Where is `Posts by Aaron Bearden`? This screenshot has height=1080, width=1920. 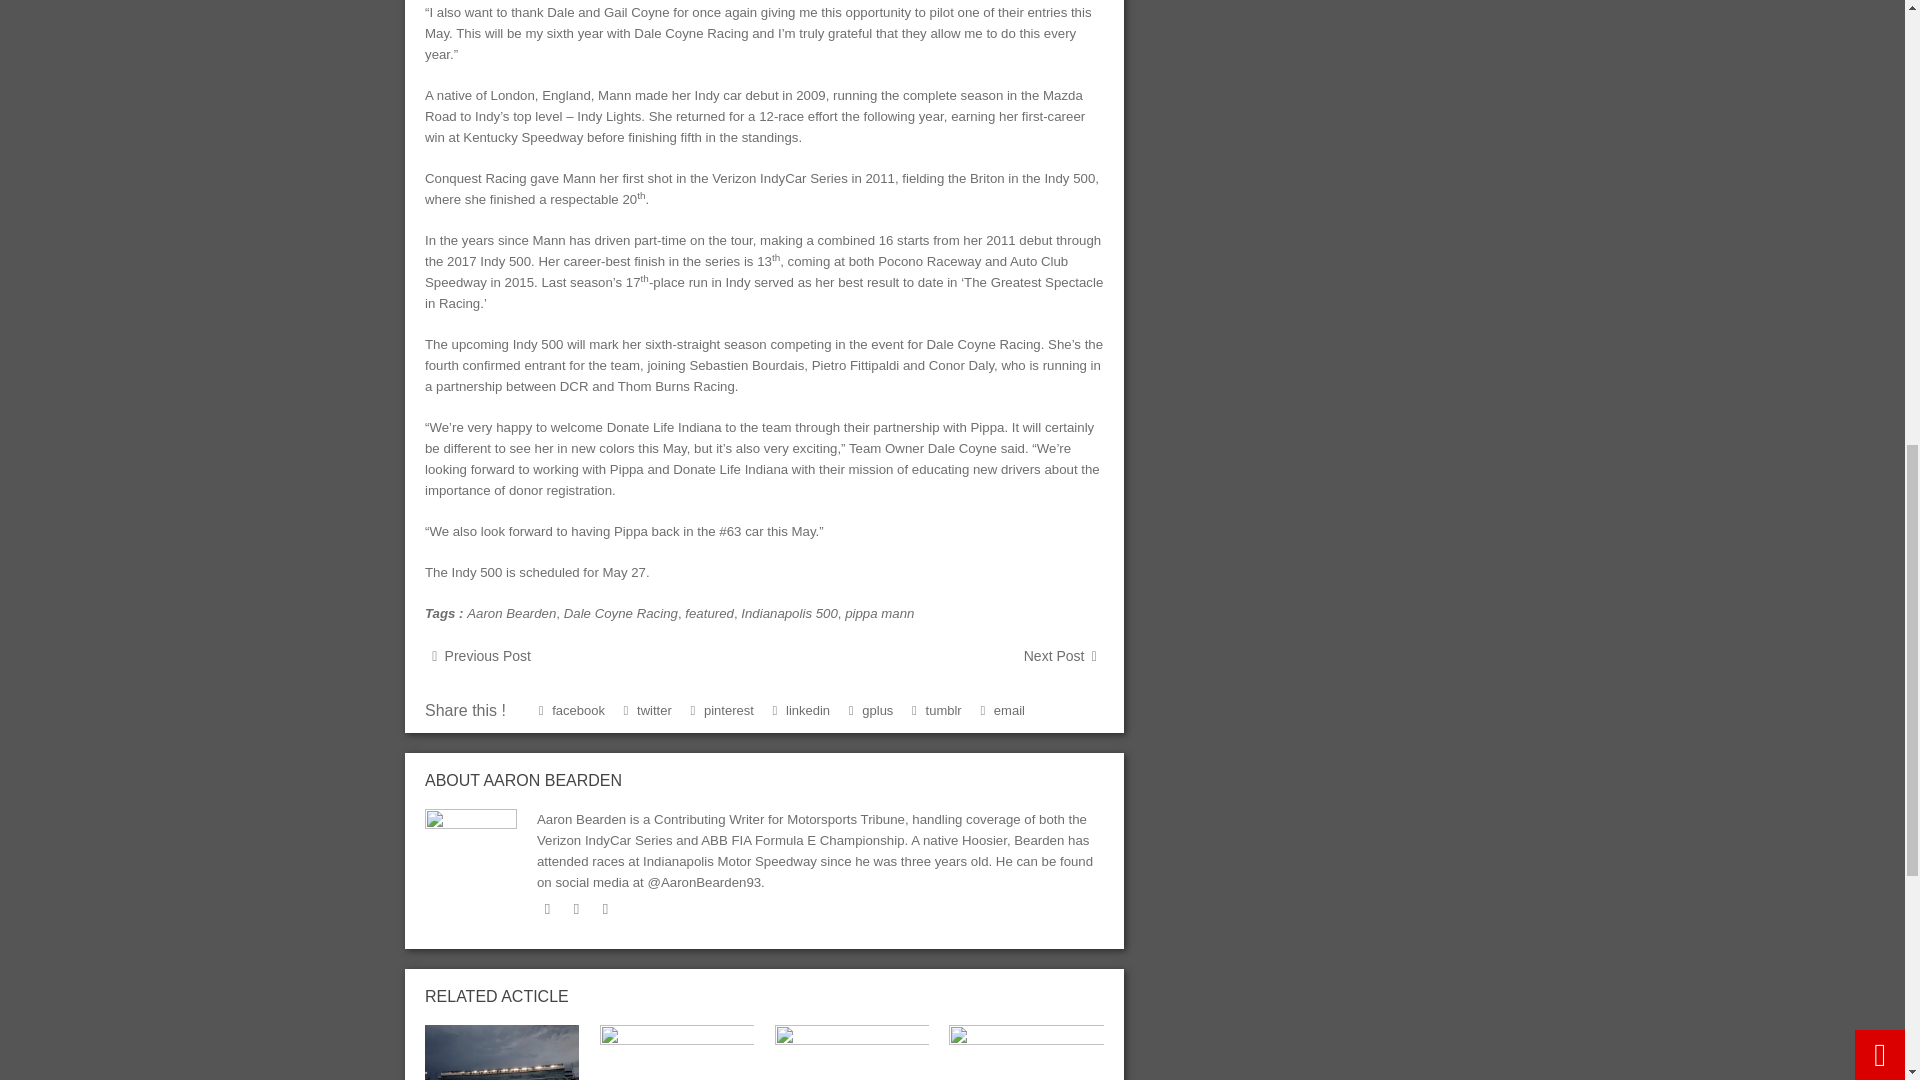 Posts by Aaron Bearden is located at coordinates (552, 780).